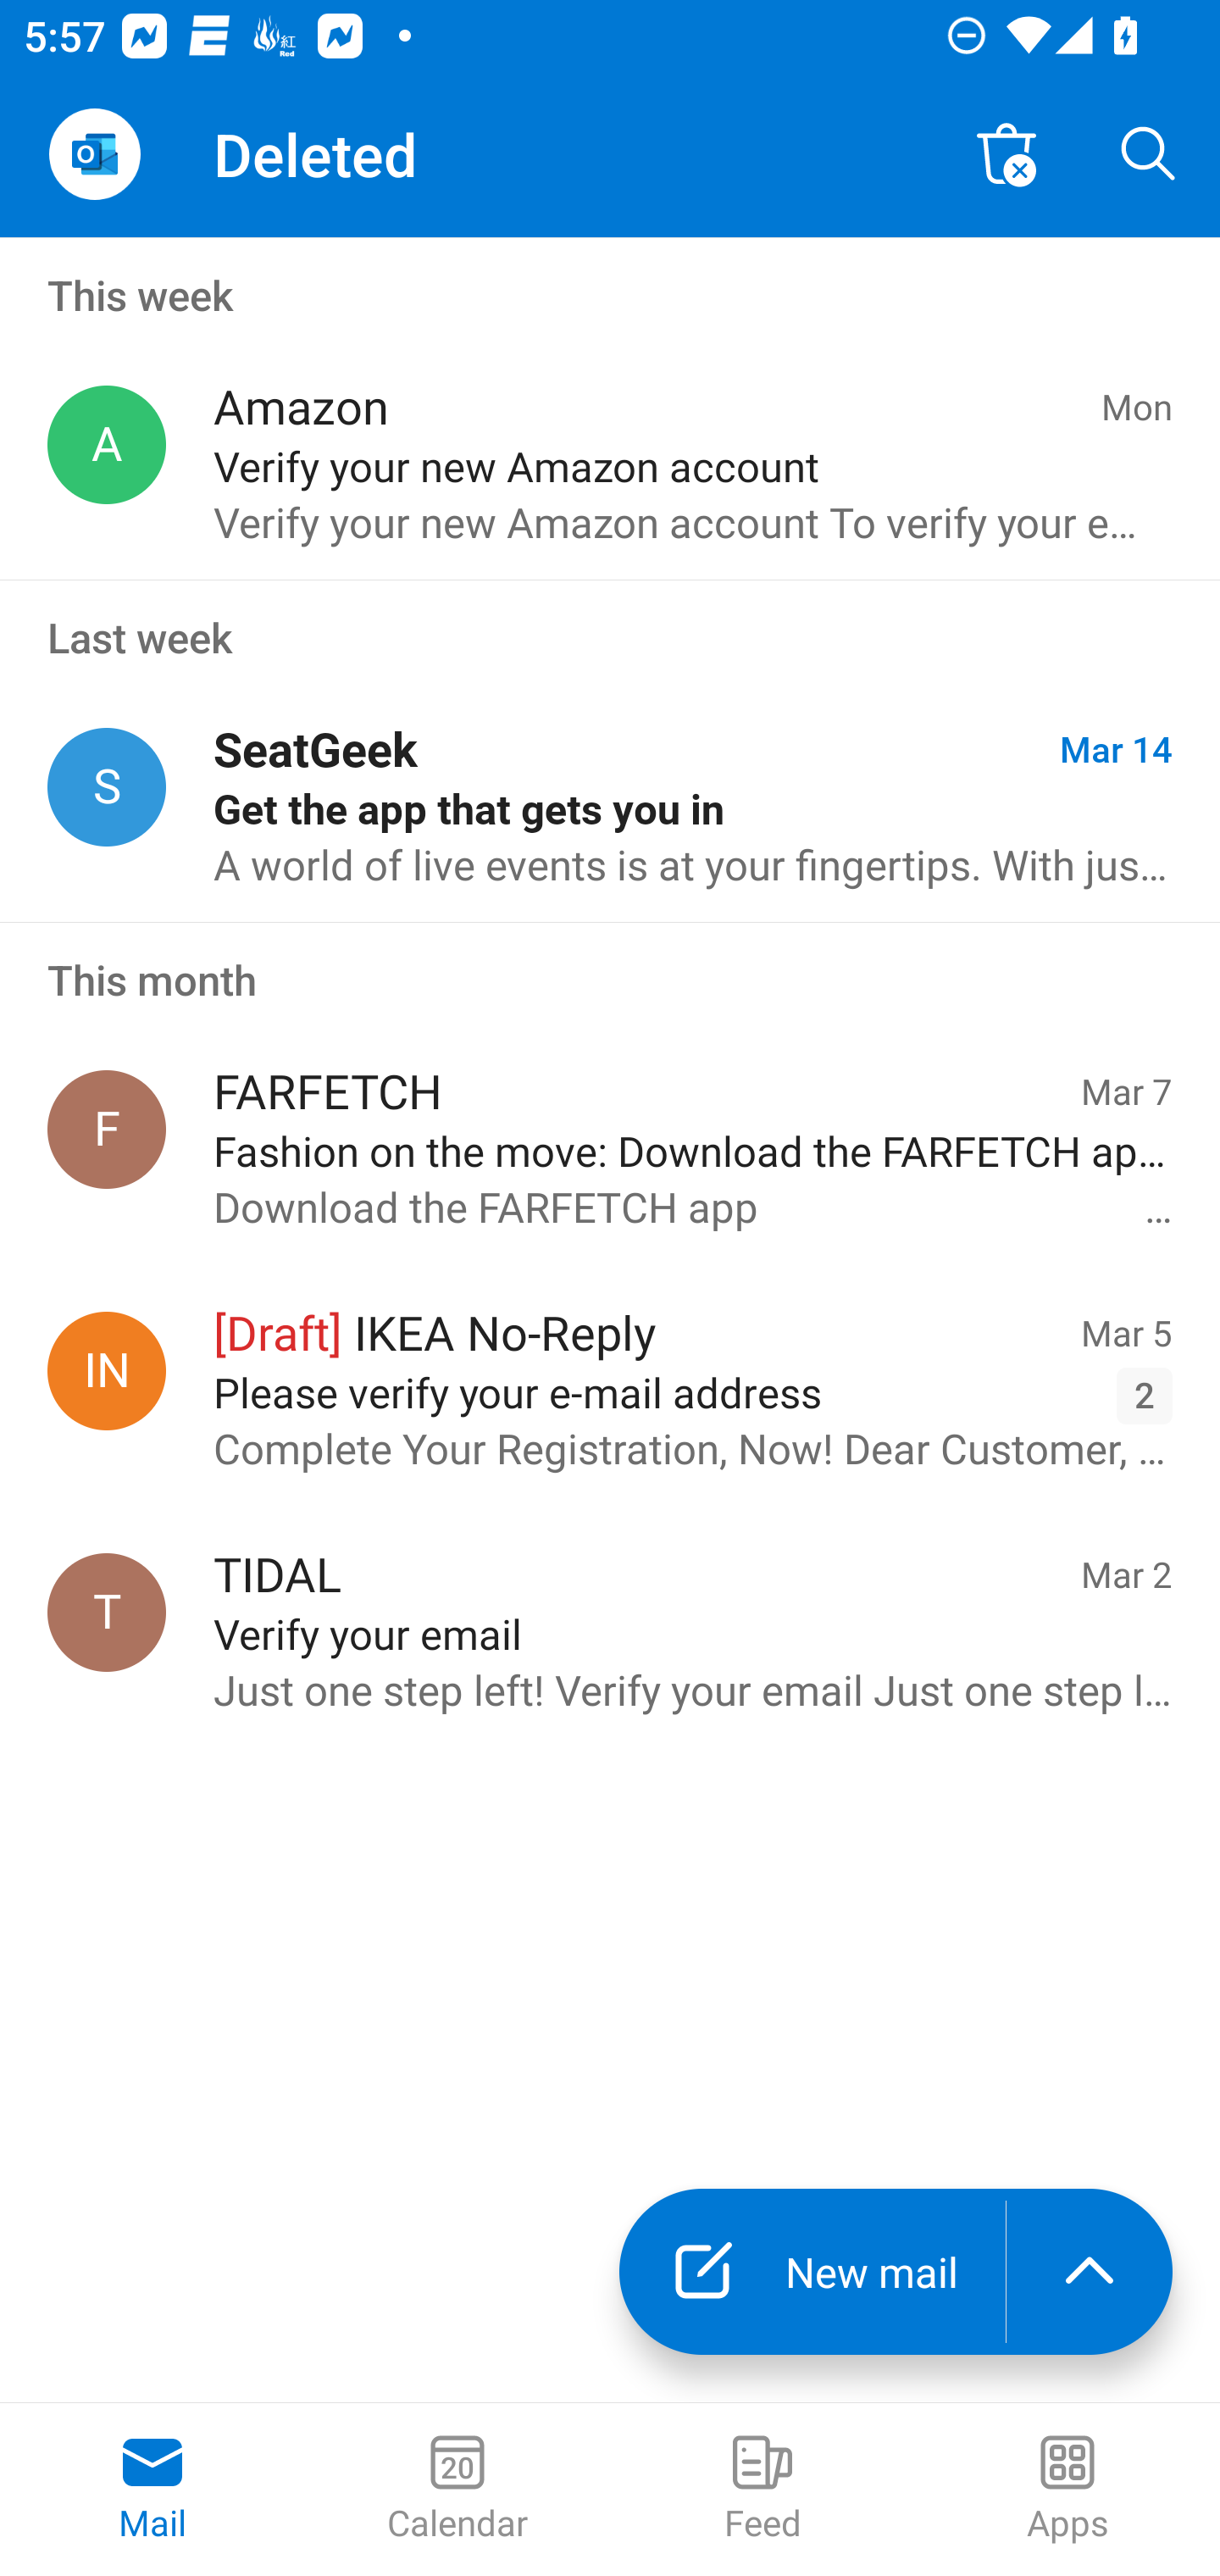  What do you see at coordinates (1006, 154) in the screenshot?
I see `Empty Deleted` at bounding box center [1006, 154].